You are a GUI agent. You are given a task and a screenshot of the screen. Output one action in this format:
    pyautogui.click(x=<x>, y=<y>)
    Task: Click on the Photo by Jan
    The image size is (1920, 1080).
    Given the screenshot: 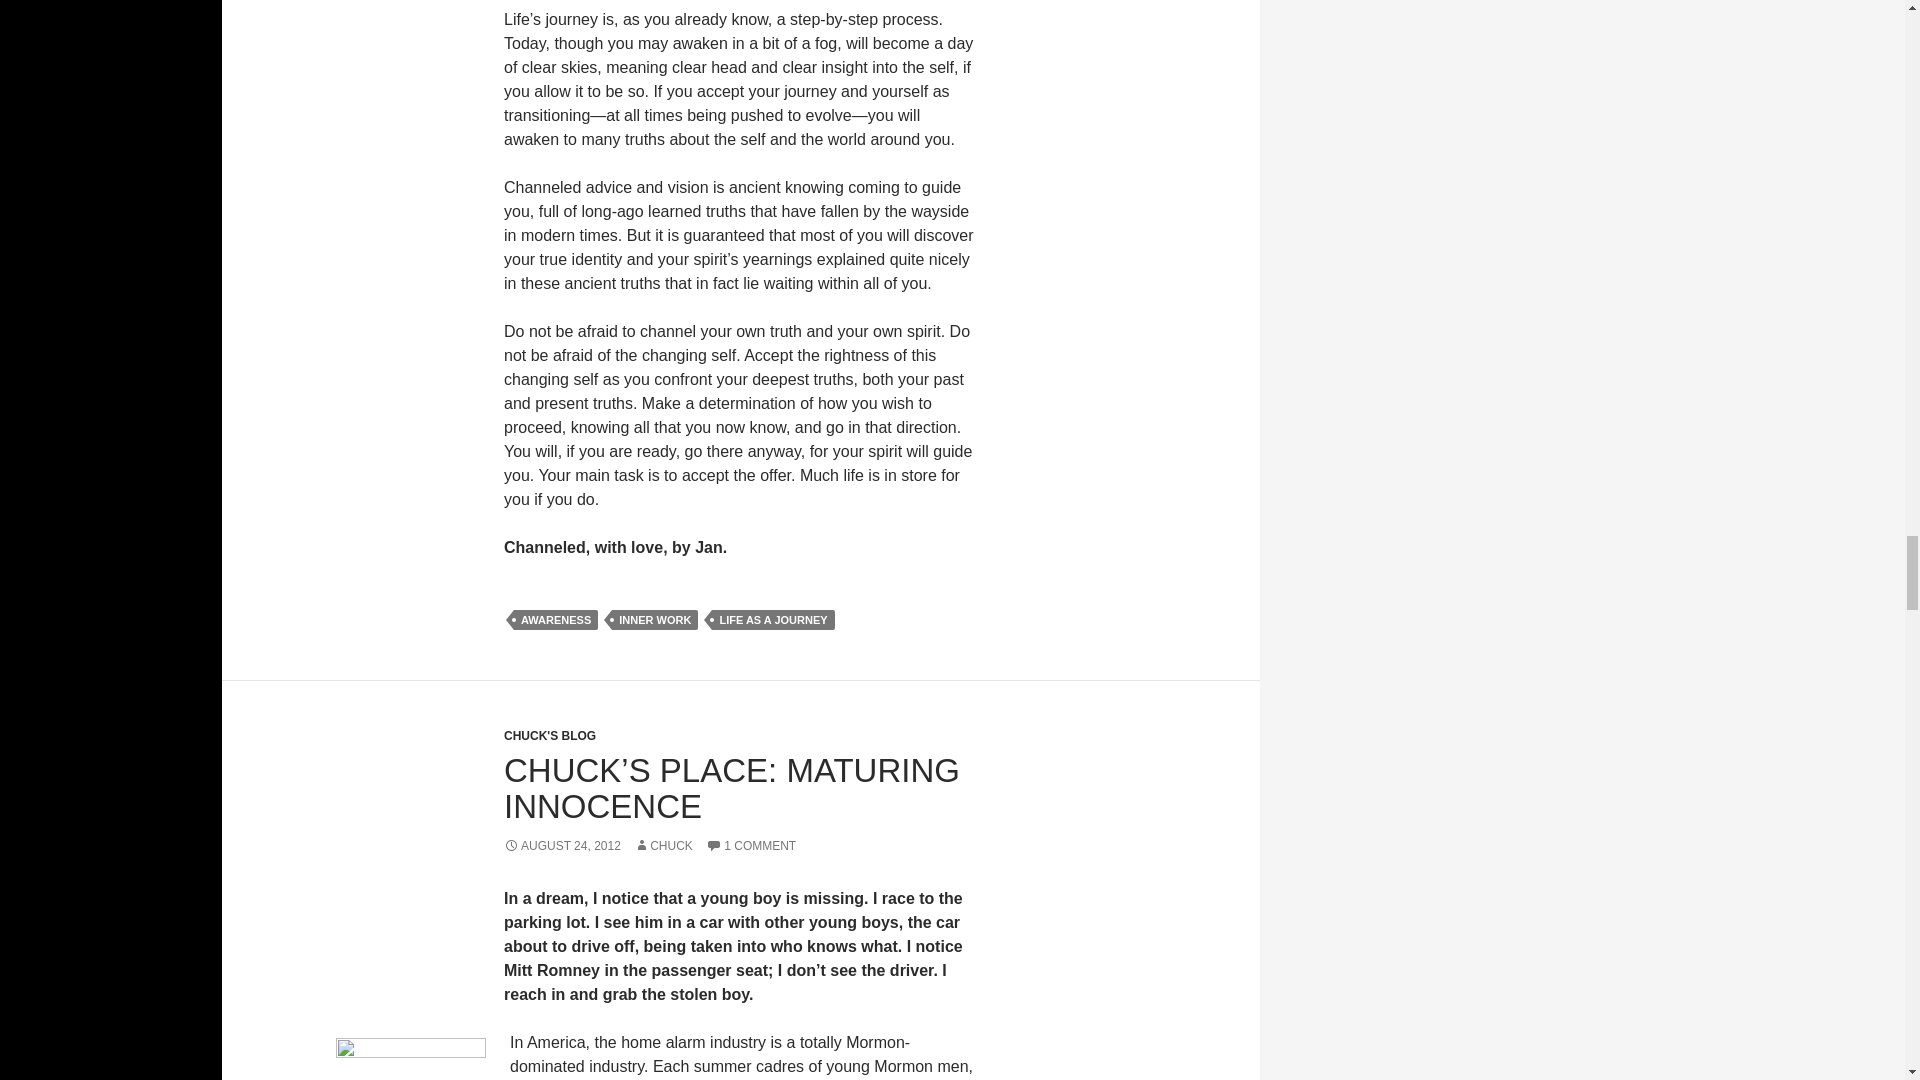 What is the action you would take?
    pyautogui.click(x=410, y=1058)
    